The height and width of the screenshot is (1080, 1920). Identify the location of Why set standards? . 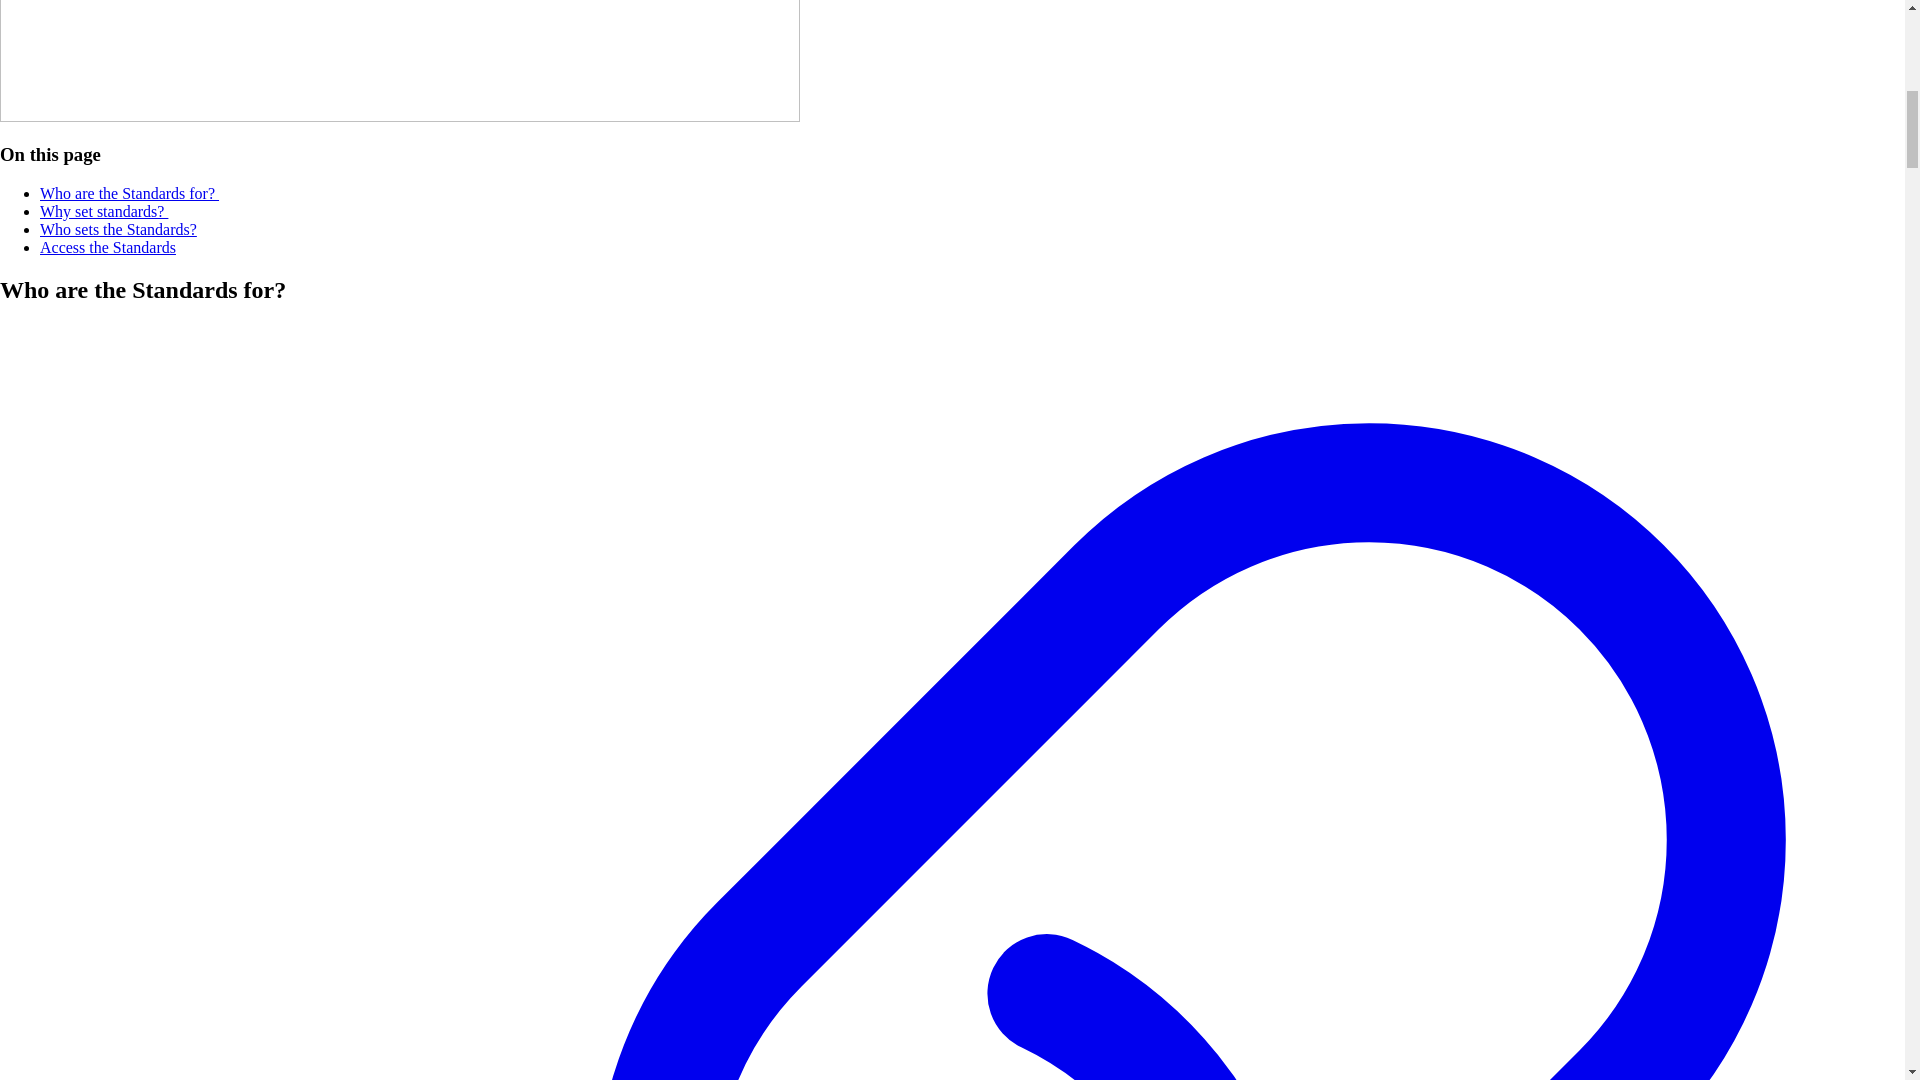
(104, 212).